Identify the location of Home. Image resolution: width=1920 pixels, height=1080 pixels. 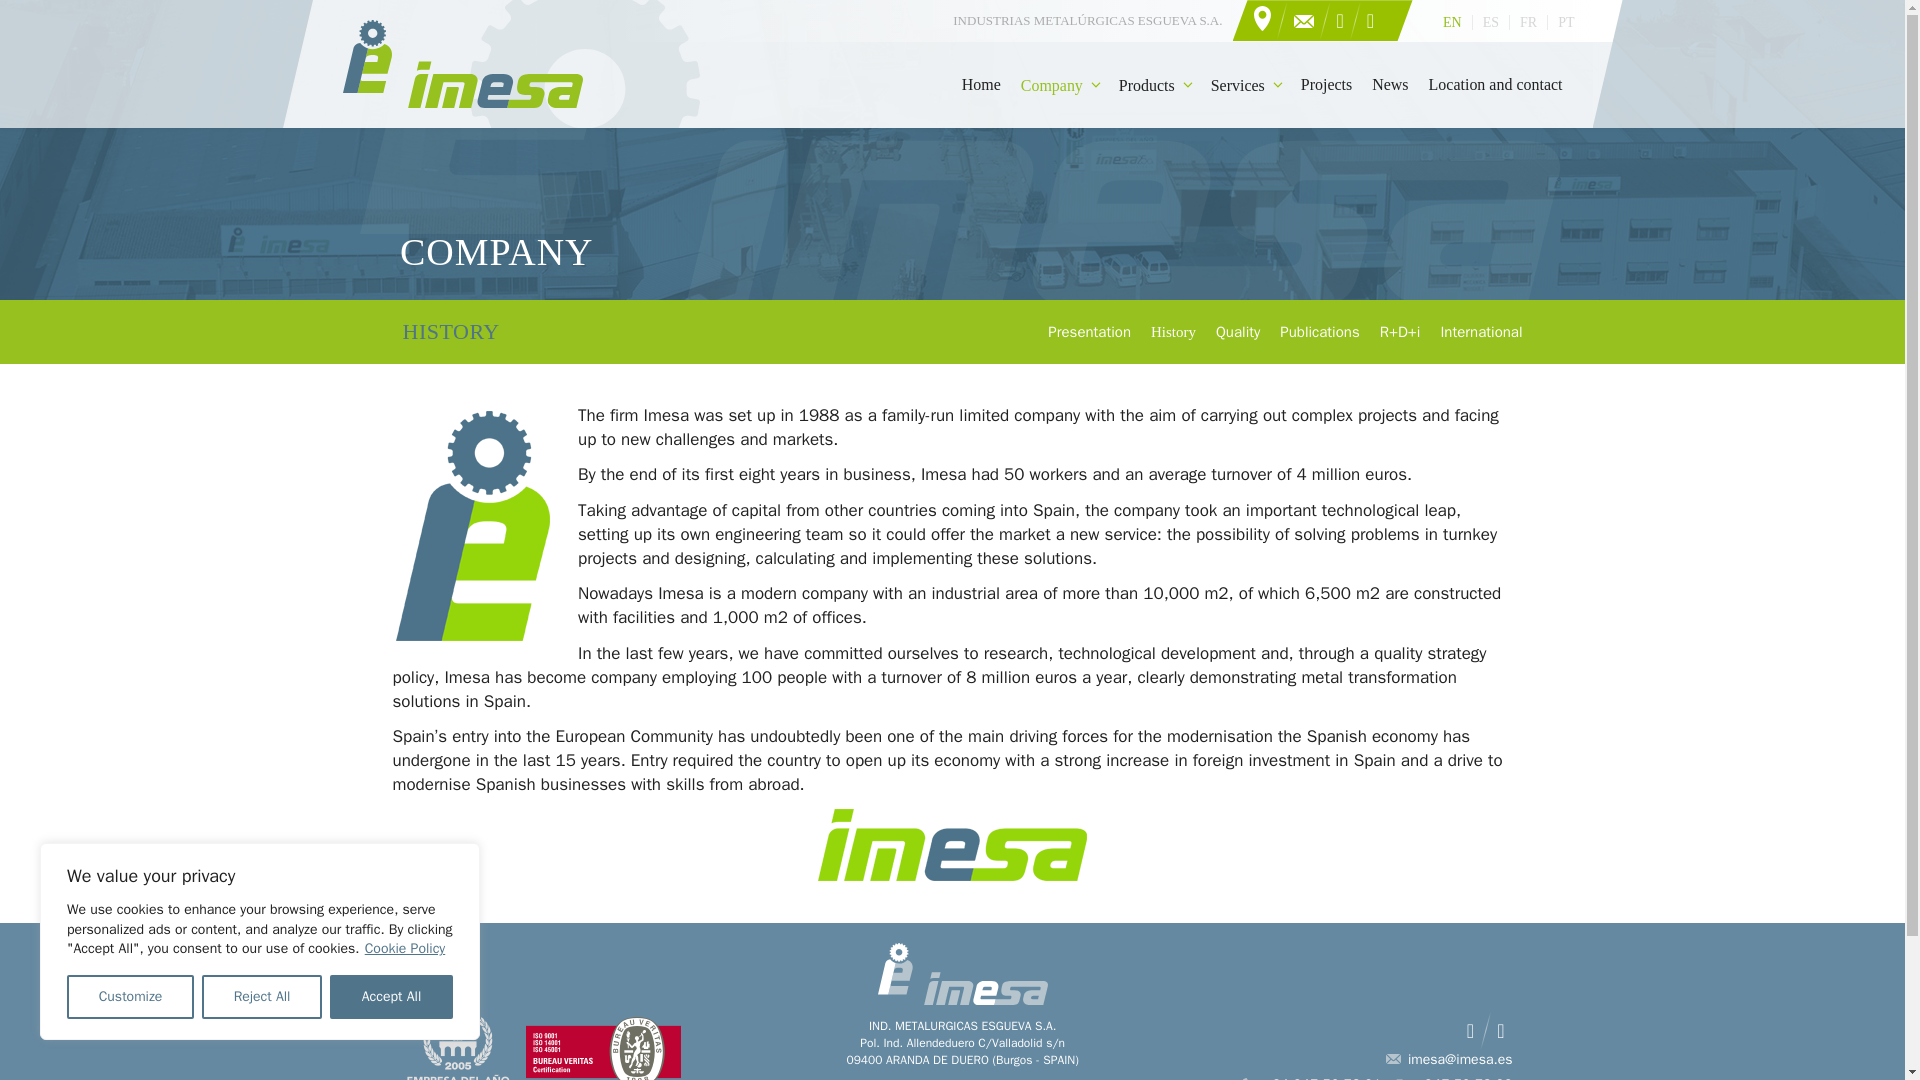
(982, 84).